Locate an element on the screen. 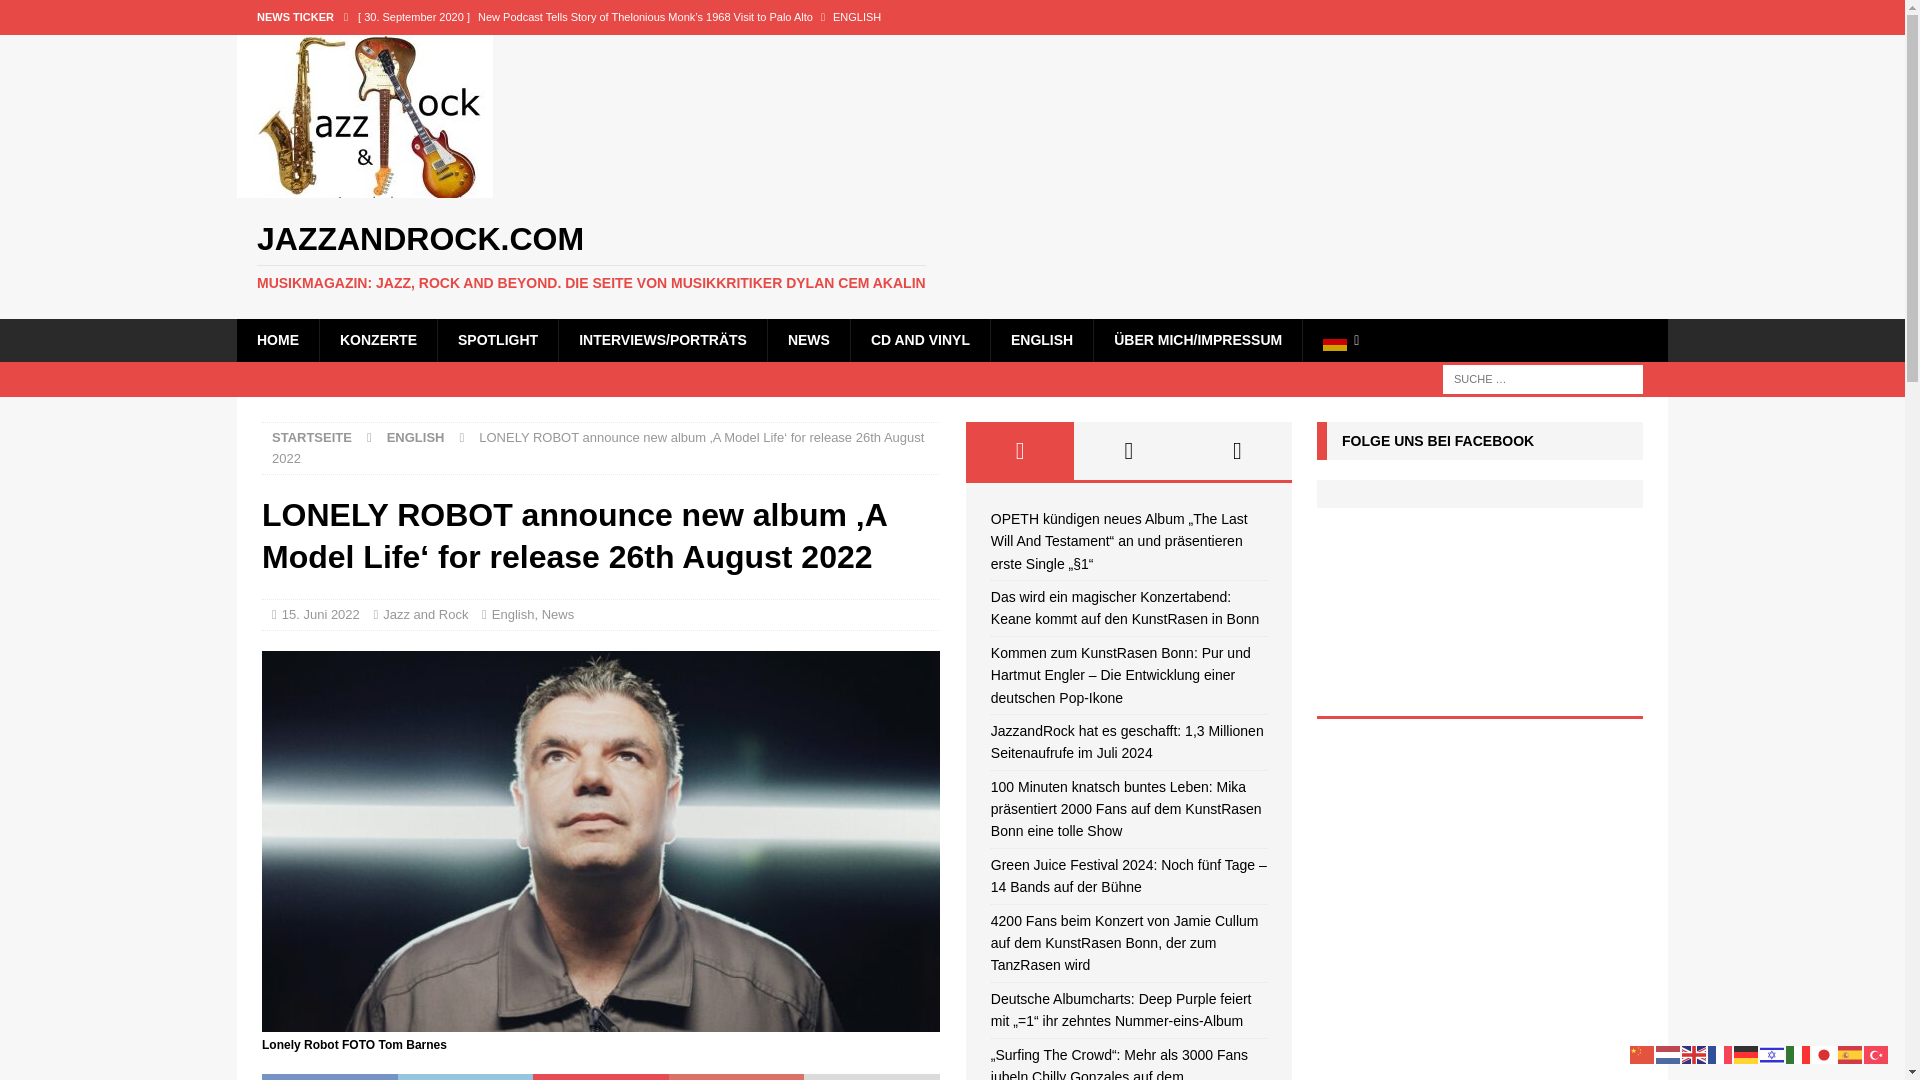  KONZERTE is located at coordinates (378, 339).